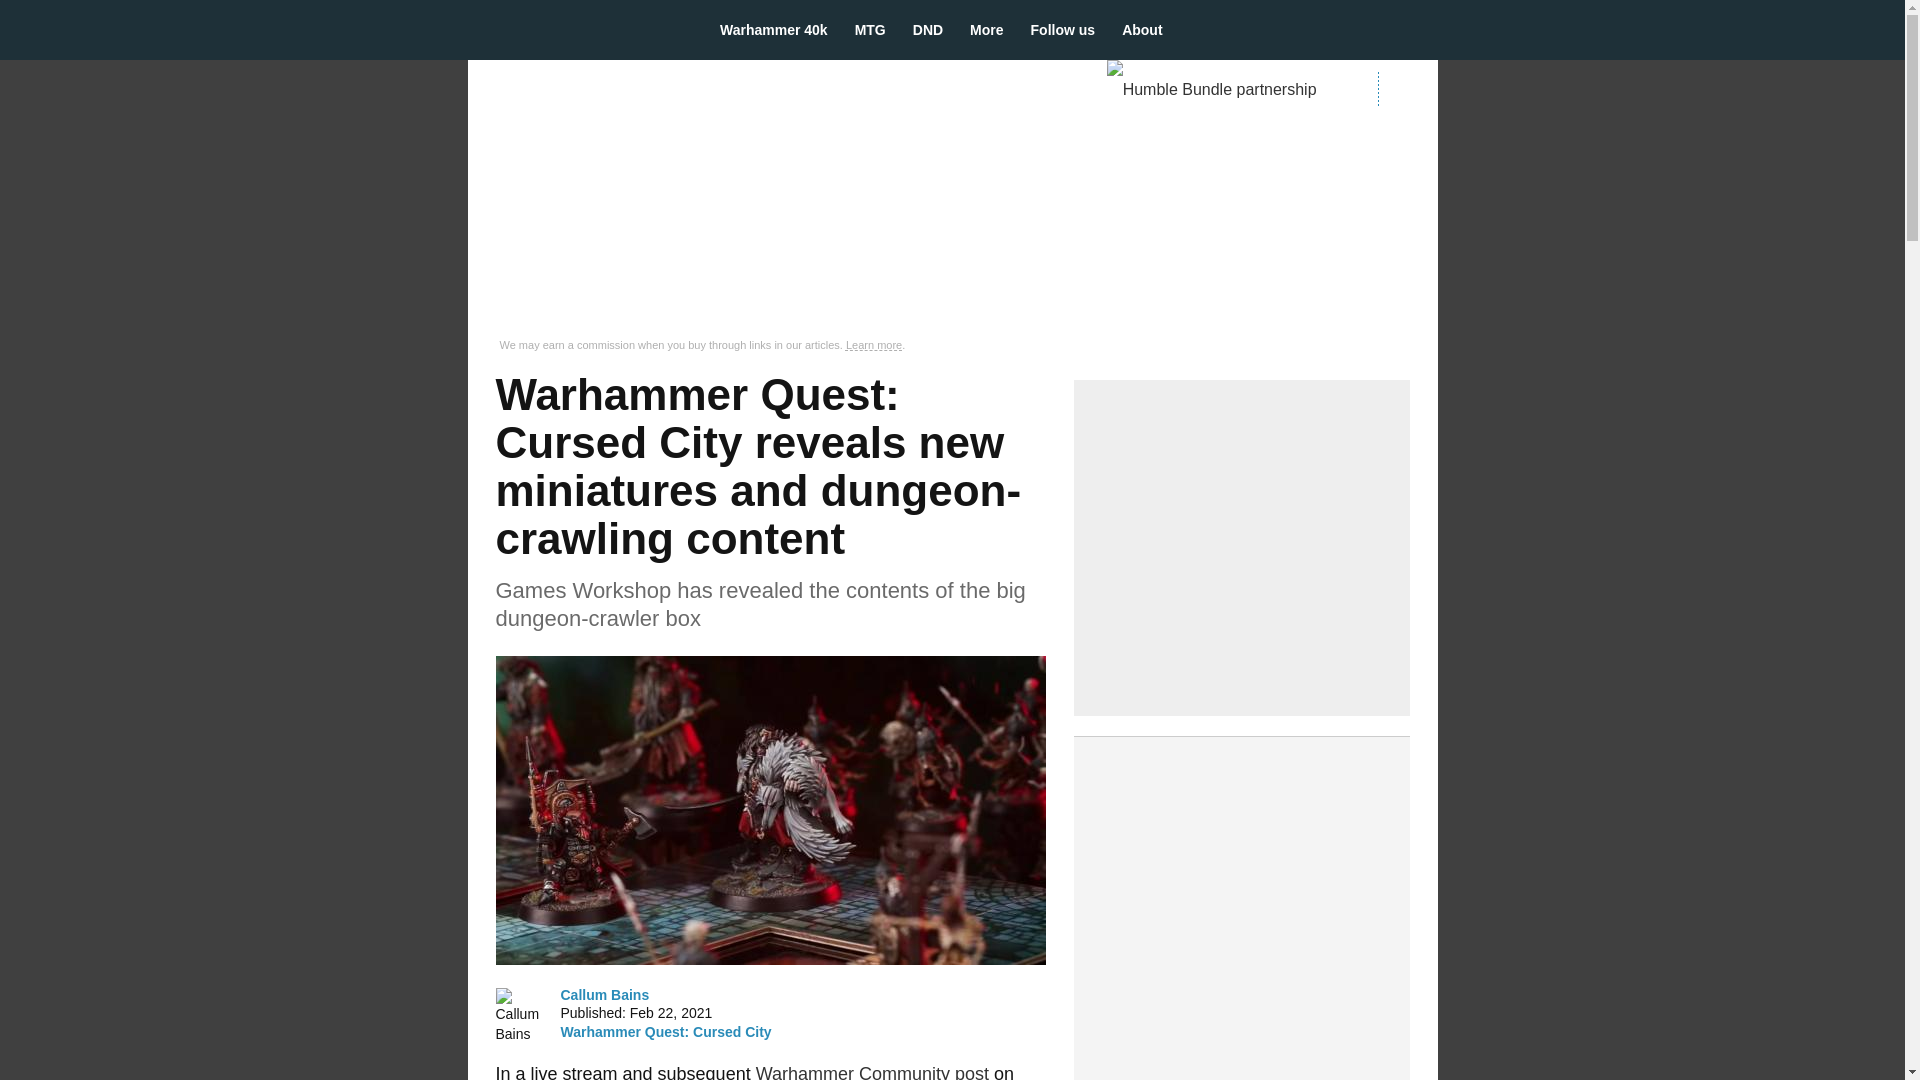  What do you see at coordinates (520, 1016) in the screenshot?
I see `Callum Bains` at bounding box center [520, 1016].